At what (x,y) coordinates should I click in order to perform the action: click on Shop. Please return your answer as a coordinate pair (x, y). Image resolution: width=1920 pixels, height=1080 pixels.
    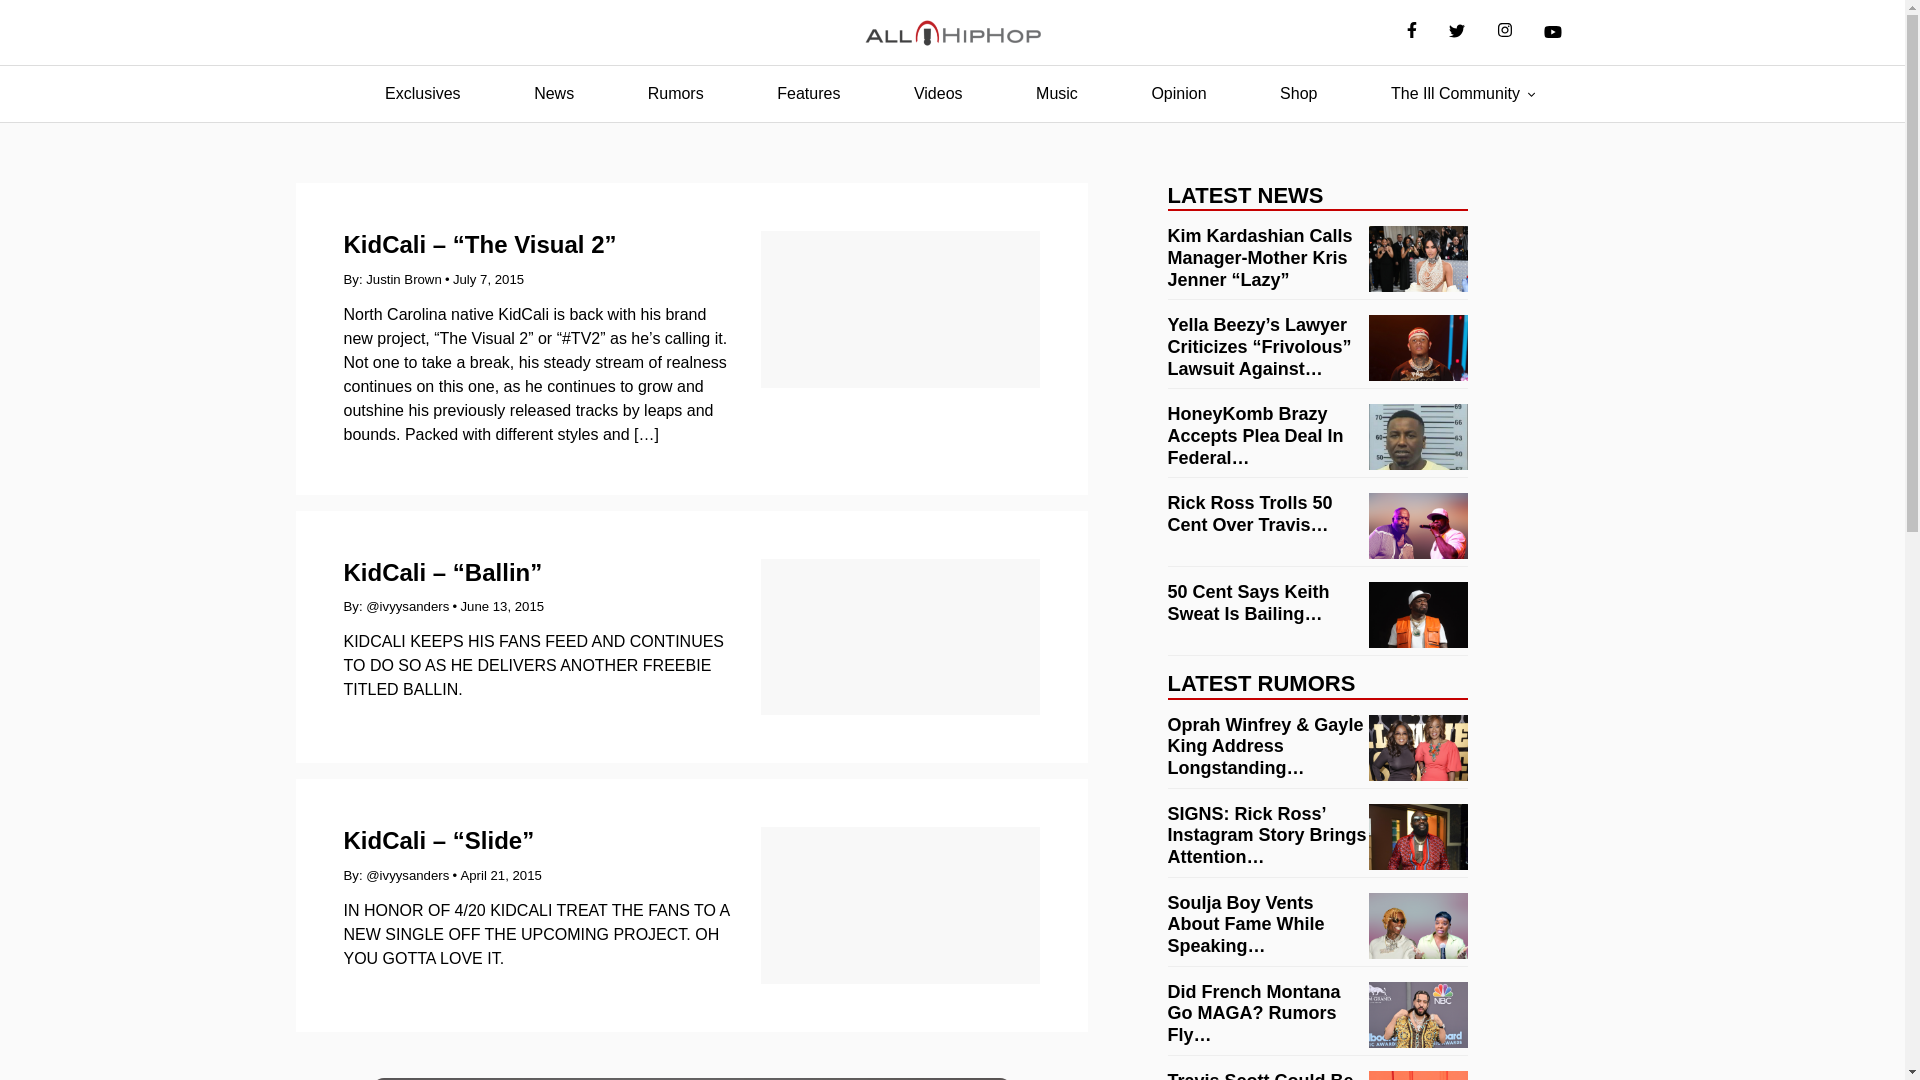
    Looking at the image, I should click on (1298, 94).